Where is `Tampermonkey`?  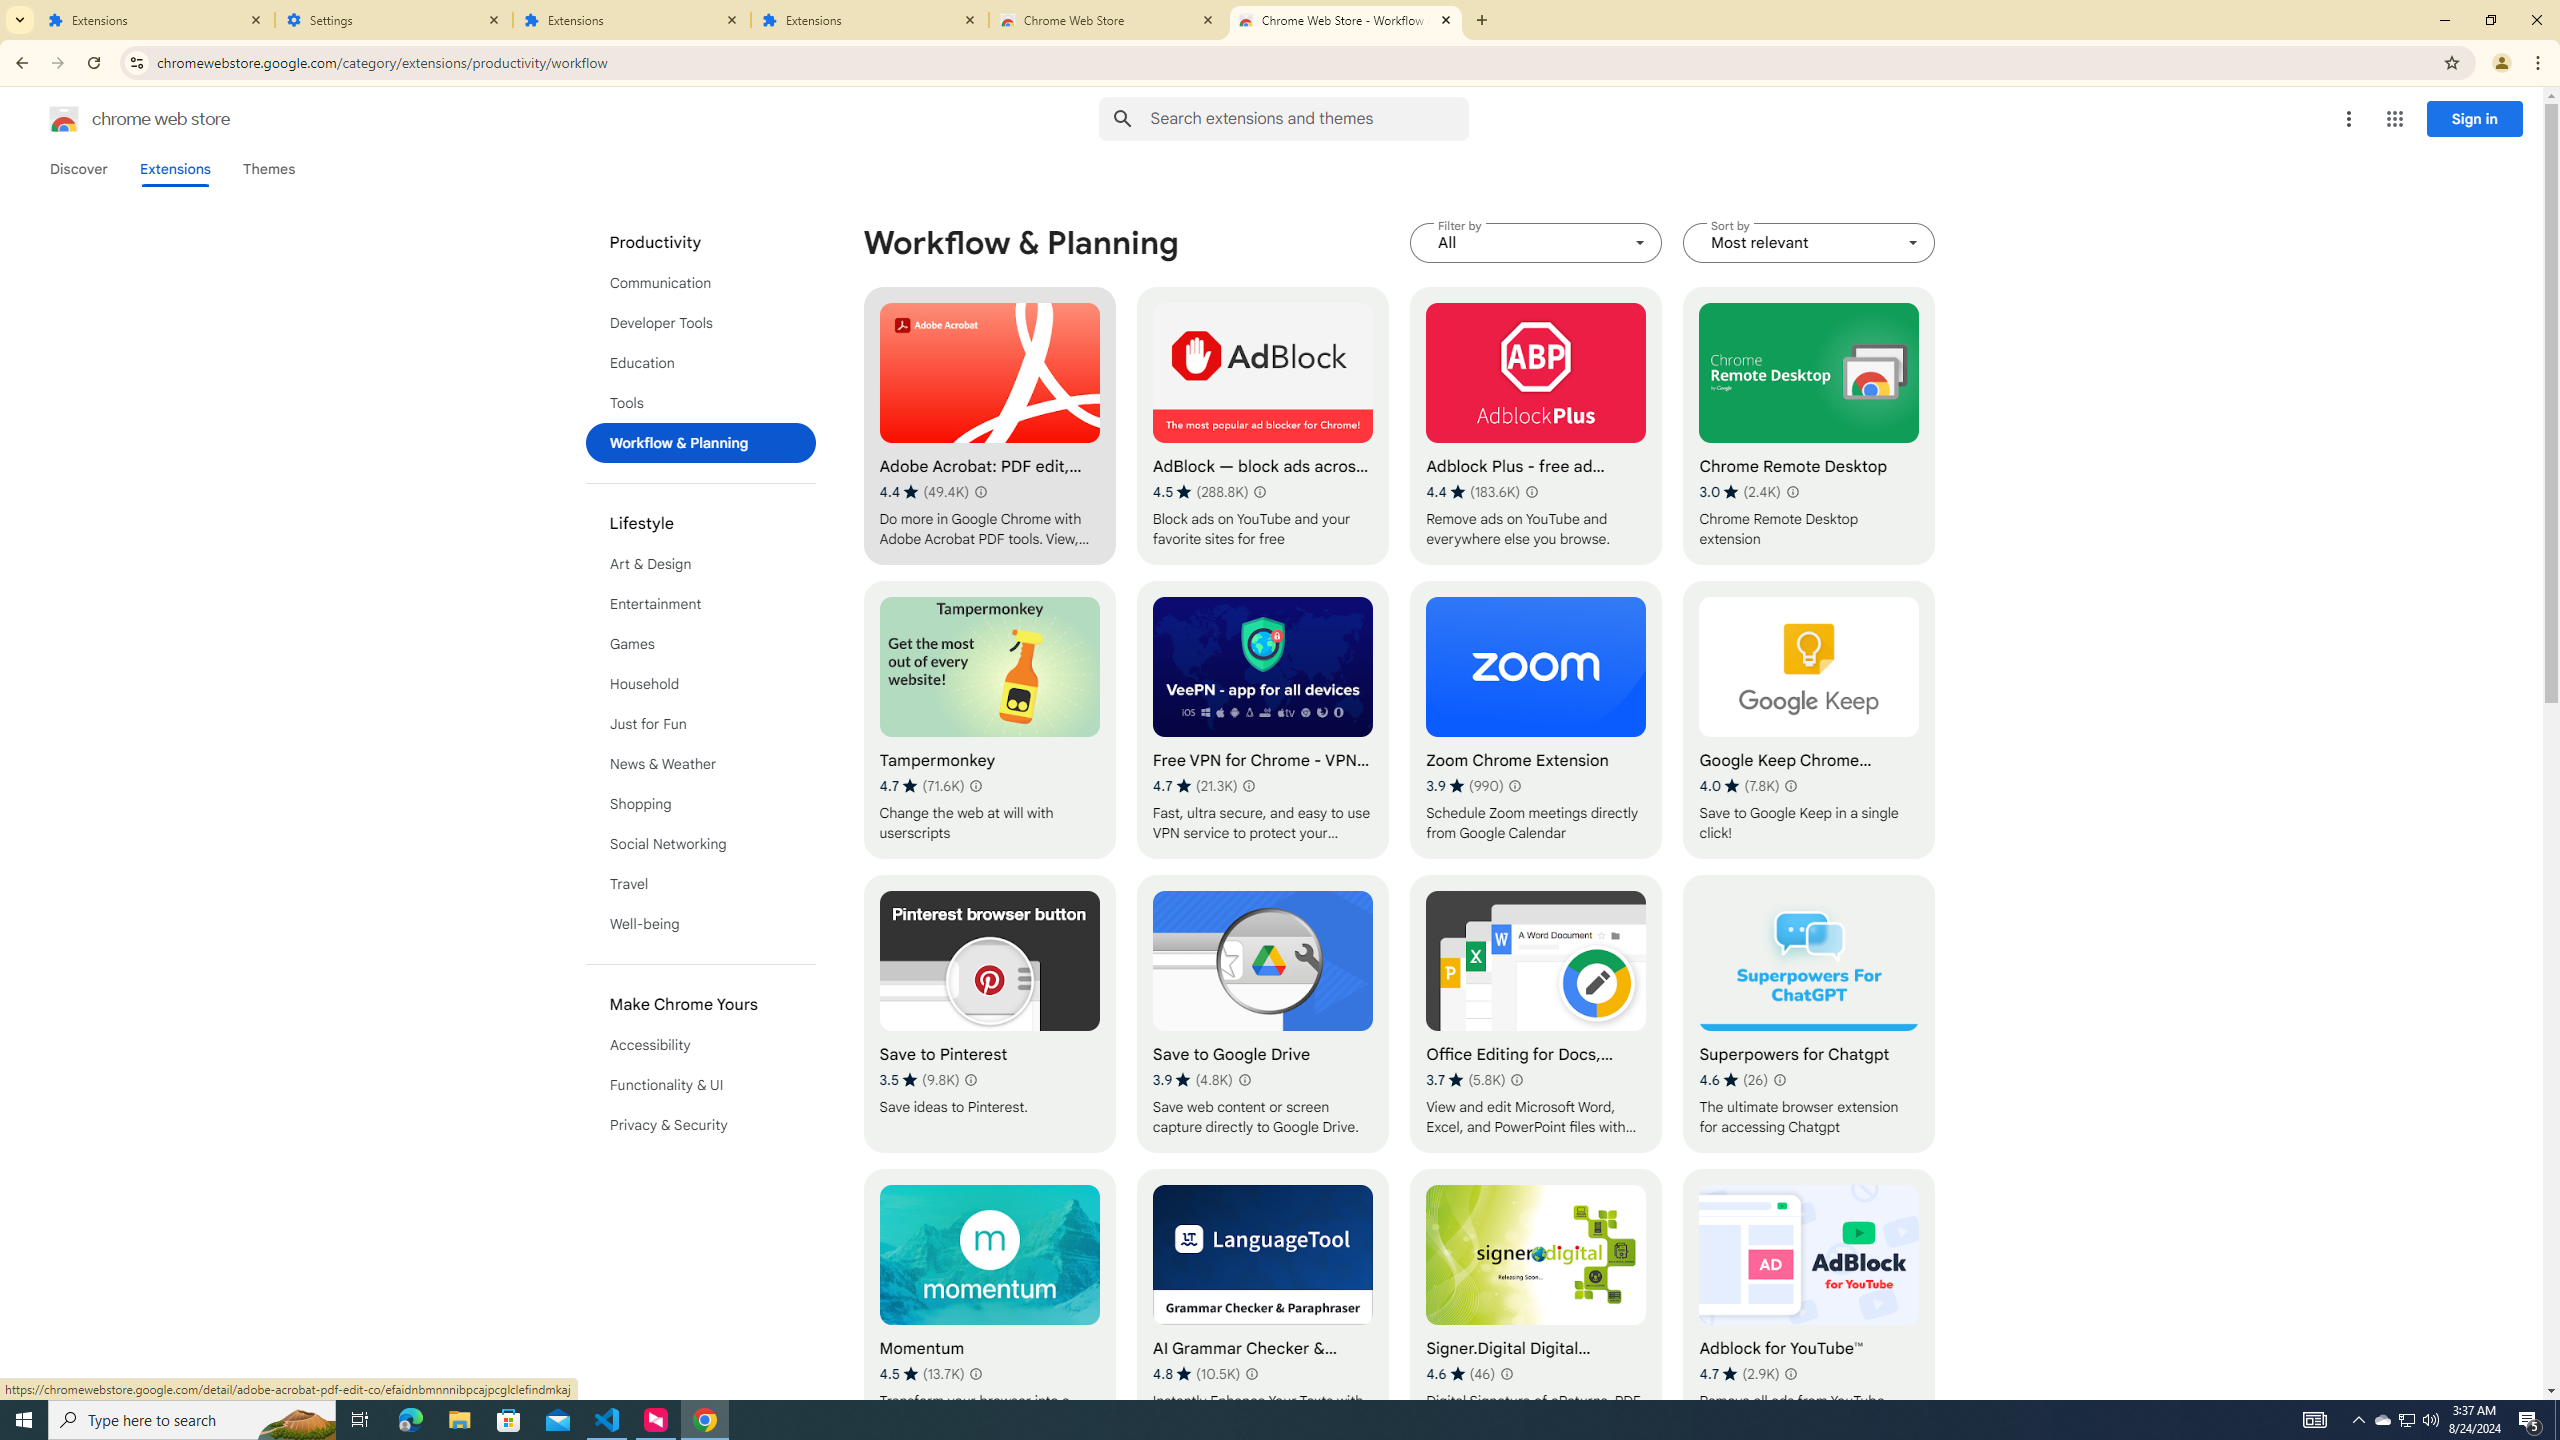 Tampermonkey is located at coordinates (989, 720).